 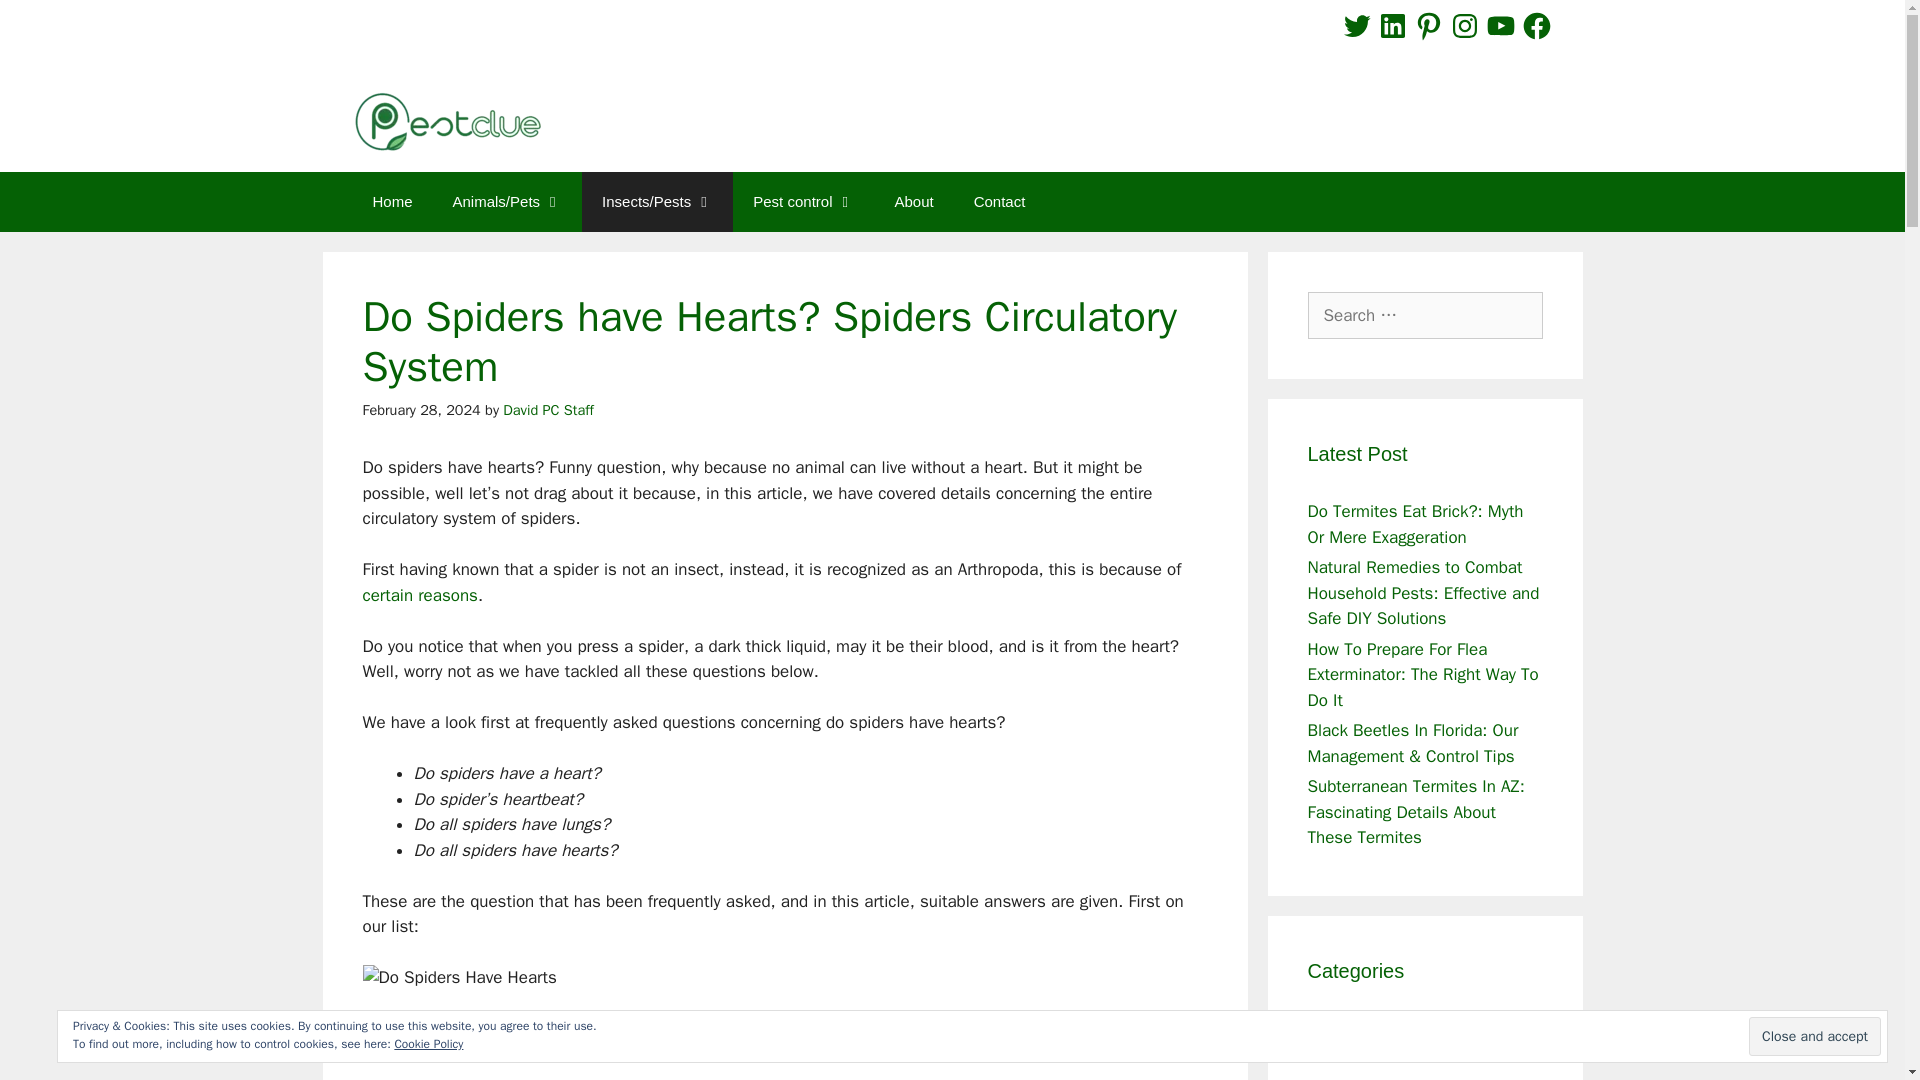 I want to click on Pinterest, so click(x=1429, y=26).